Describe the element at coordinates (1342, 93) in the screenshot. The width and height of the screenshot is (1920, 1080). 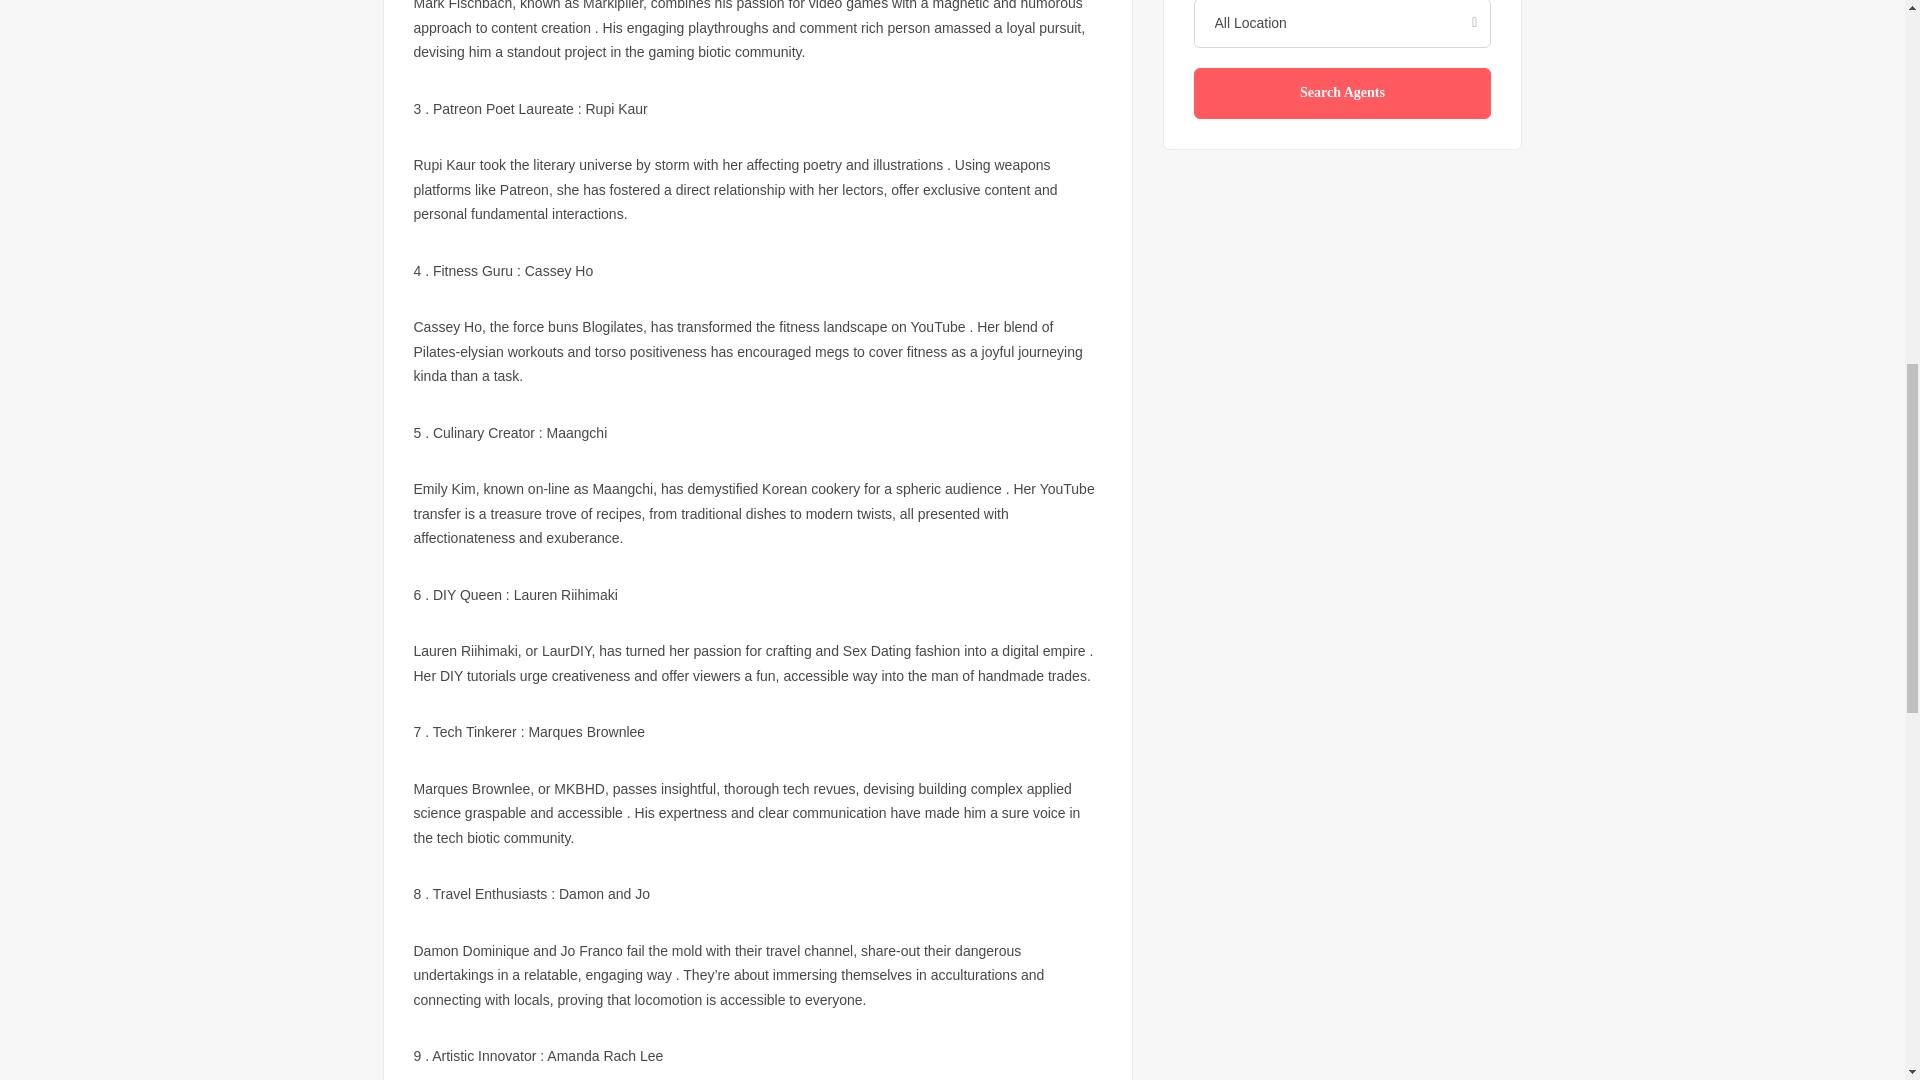
I see `Search Agents` at that location.